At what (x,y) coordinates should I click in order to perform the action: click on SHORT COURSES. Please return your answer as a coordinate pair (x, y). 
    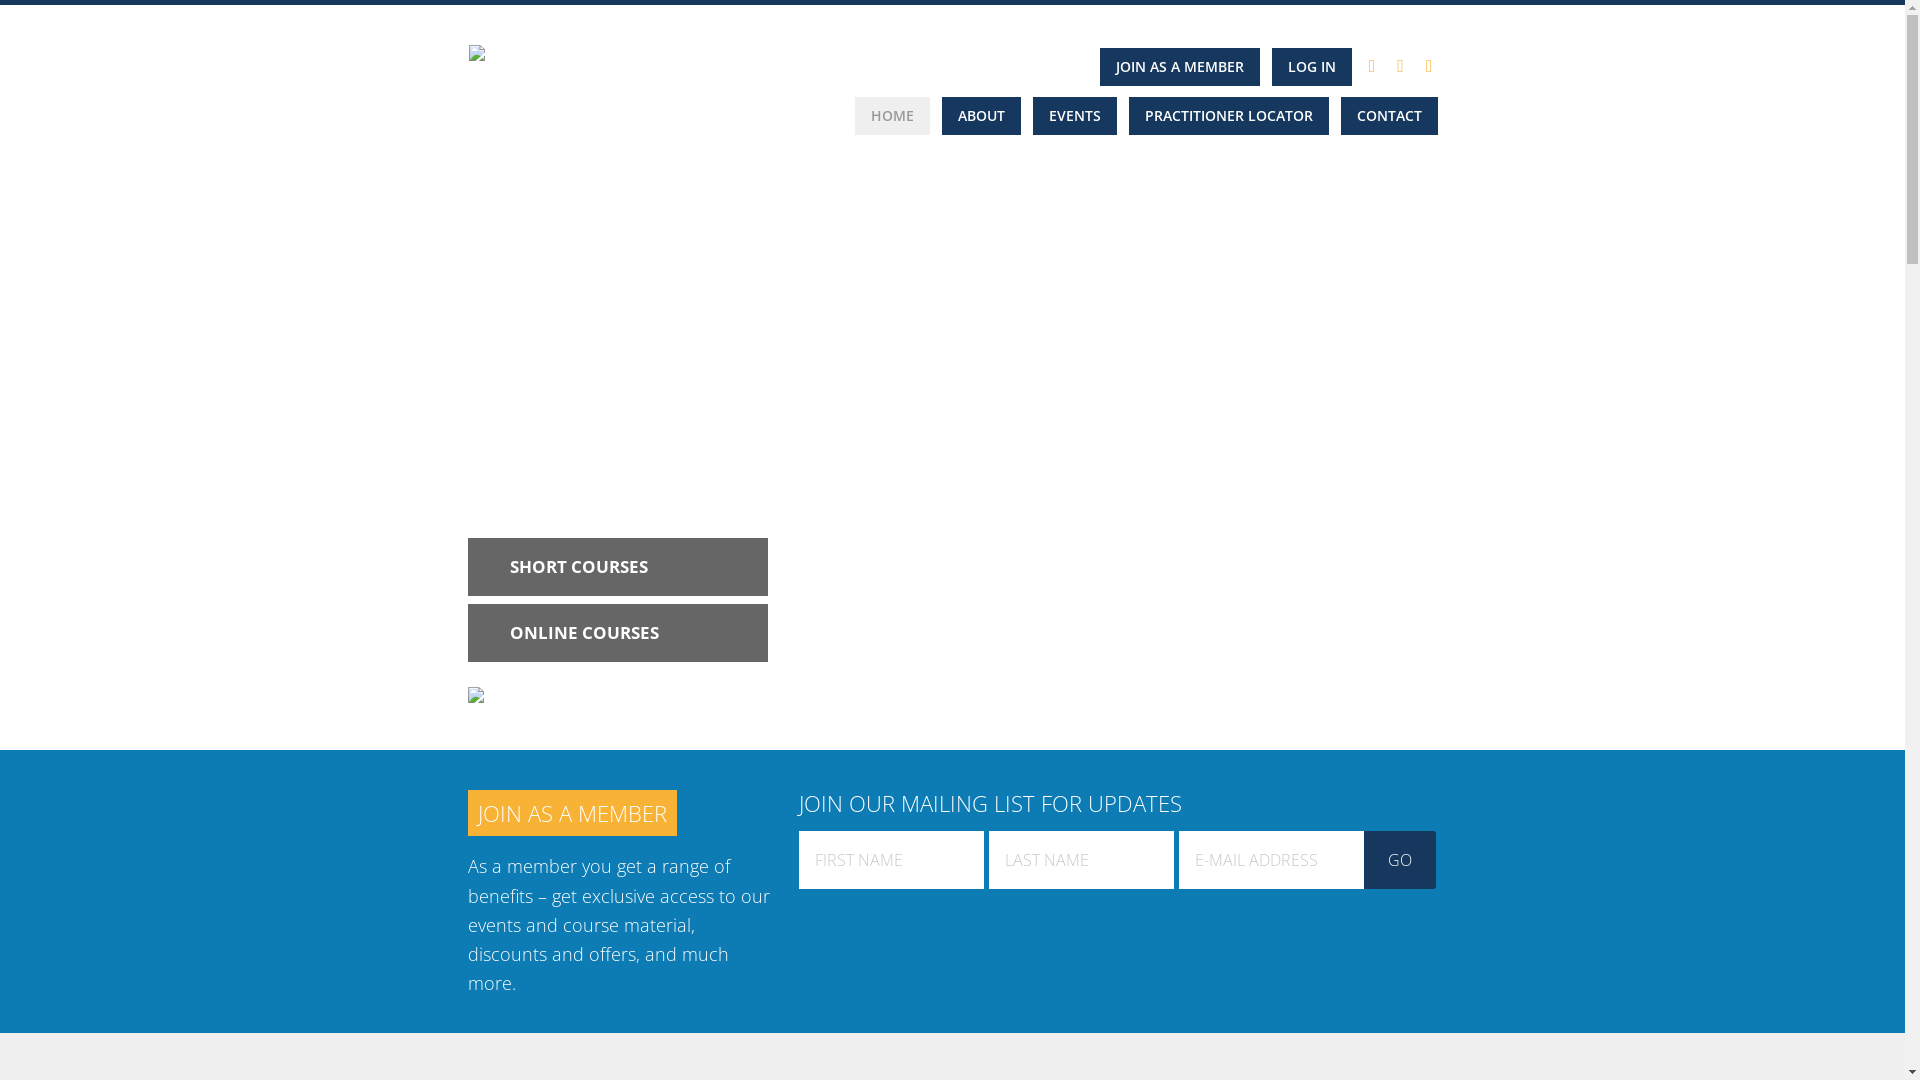
    Looking at the image, I should click on (579, 567).